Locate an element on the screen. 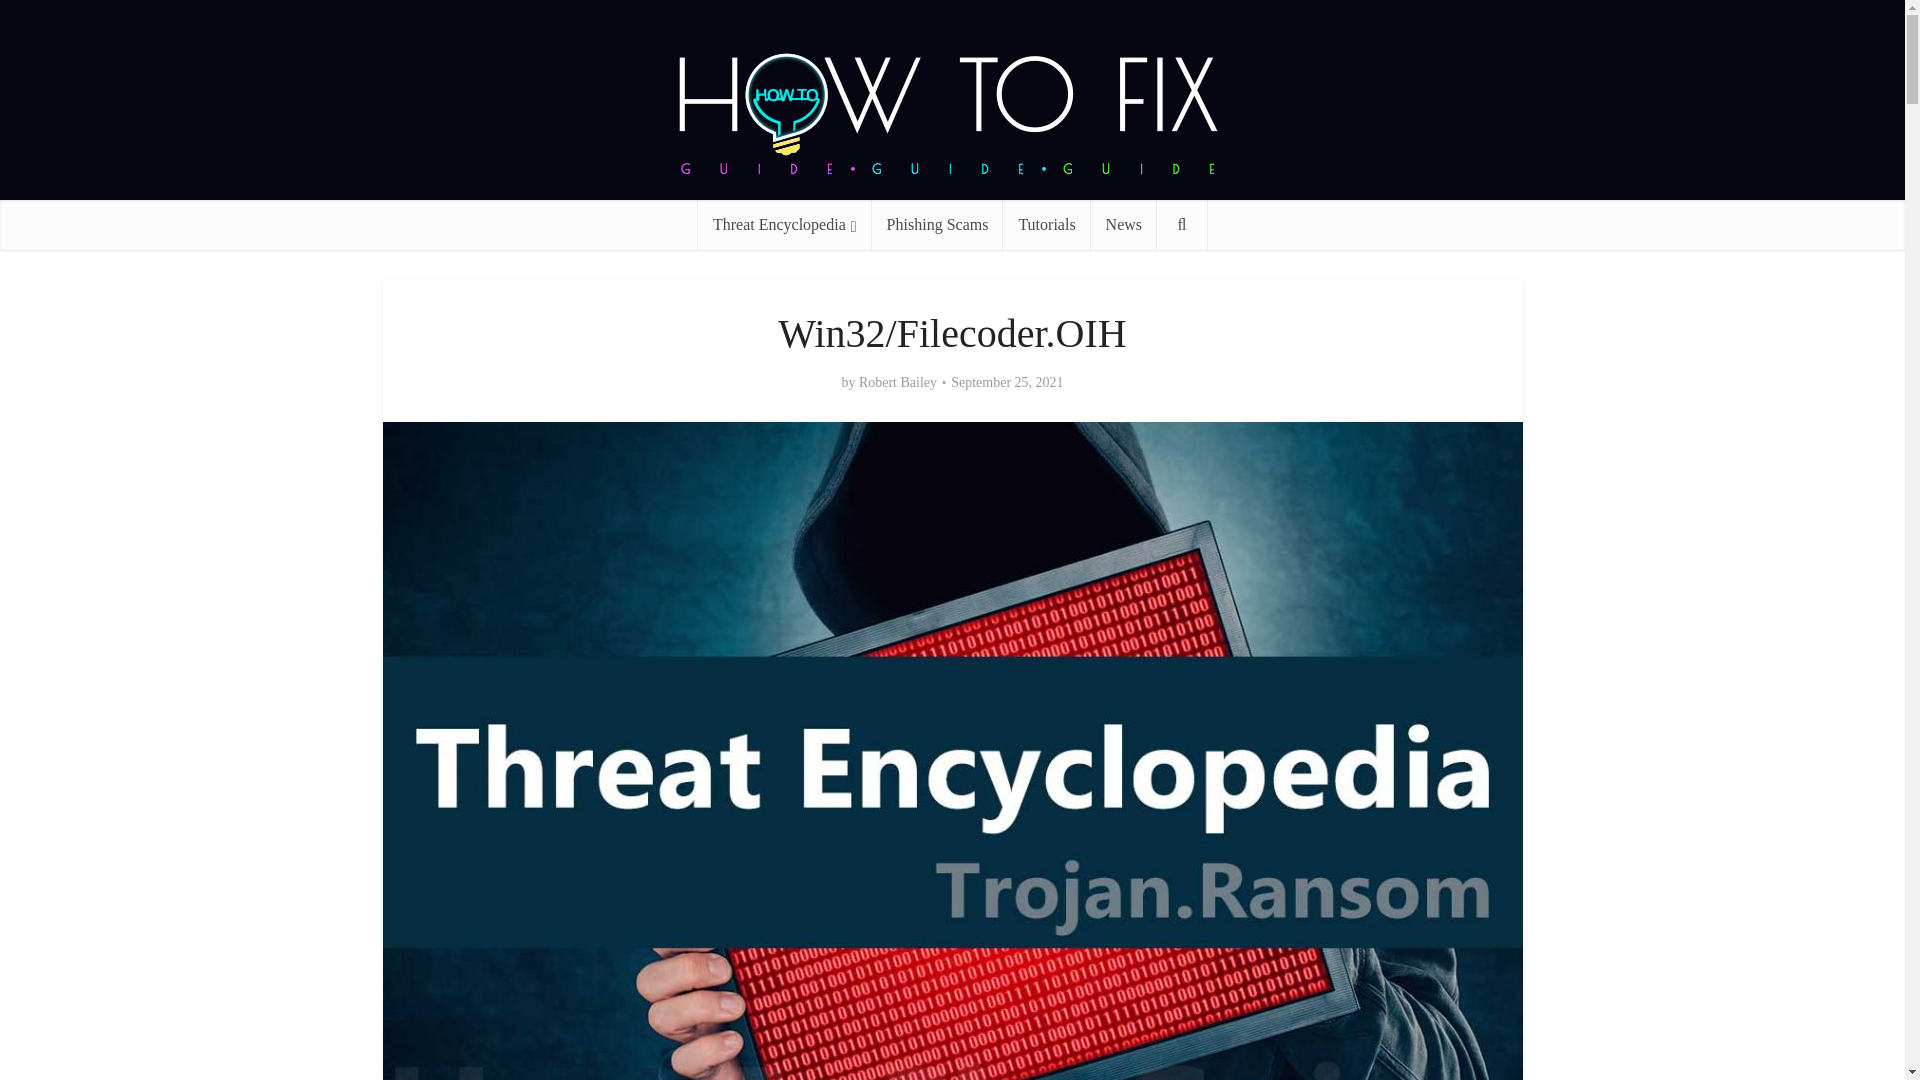  Threat Encyclopedia is located at coordinates (784, 224).